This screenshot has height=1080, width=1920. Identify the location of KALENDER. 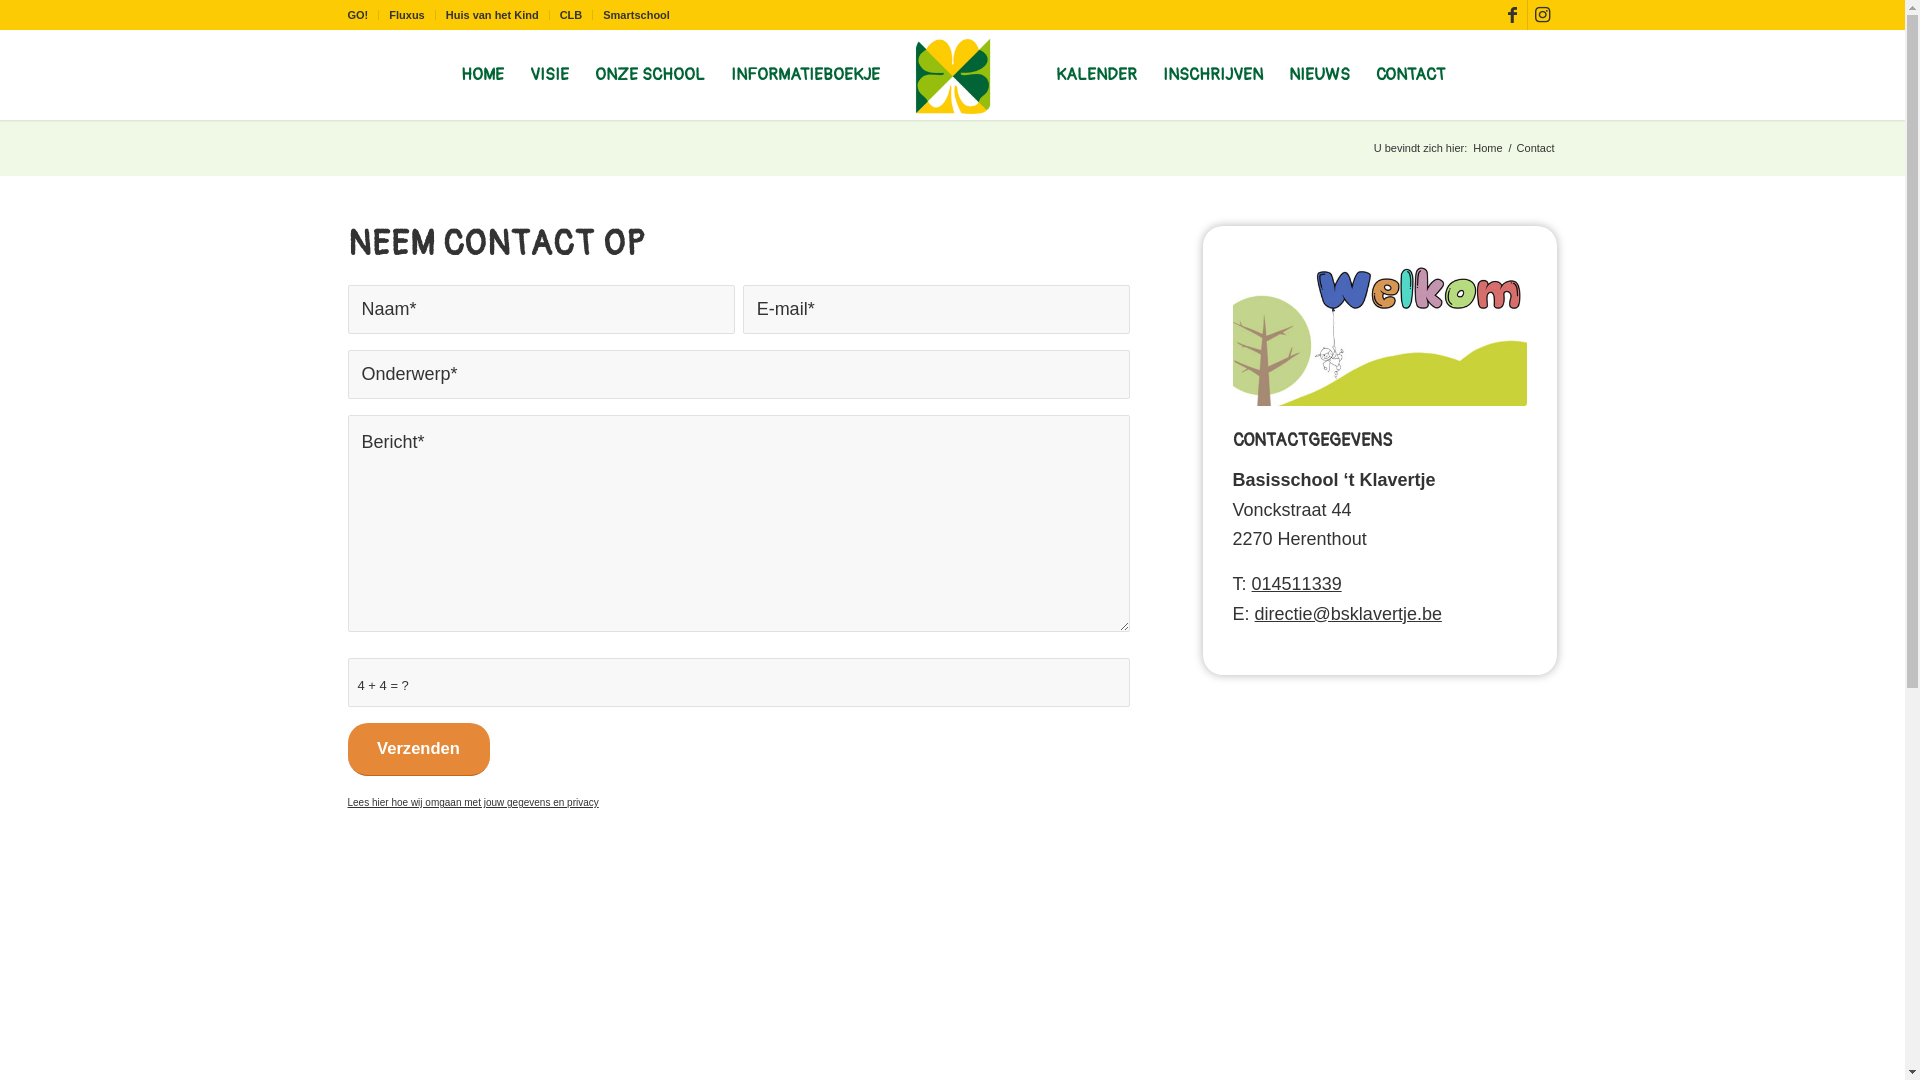
(1096, 75).